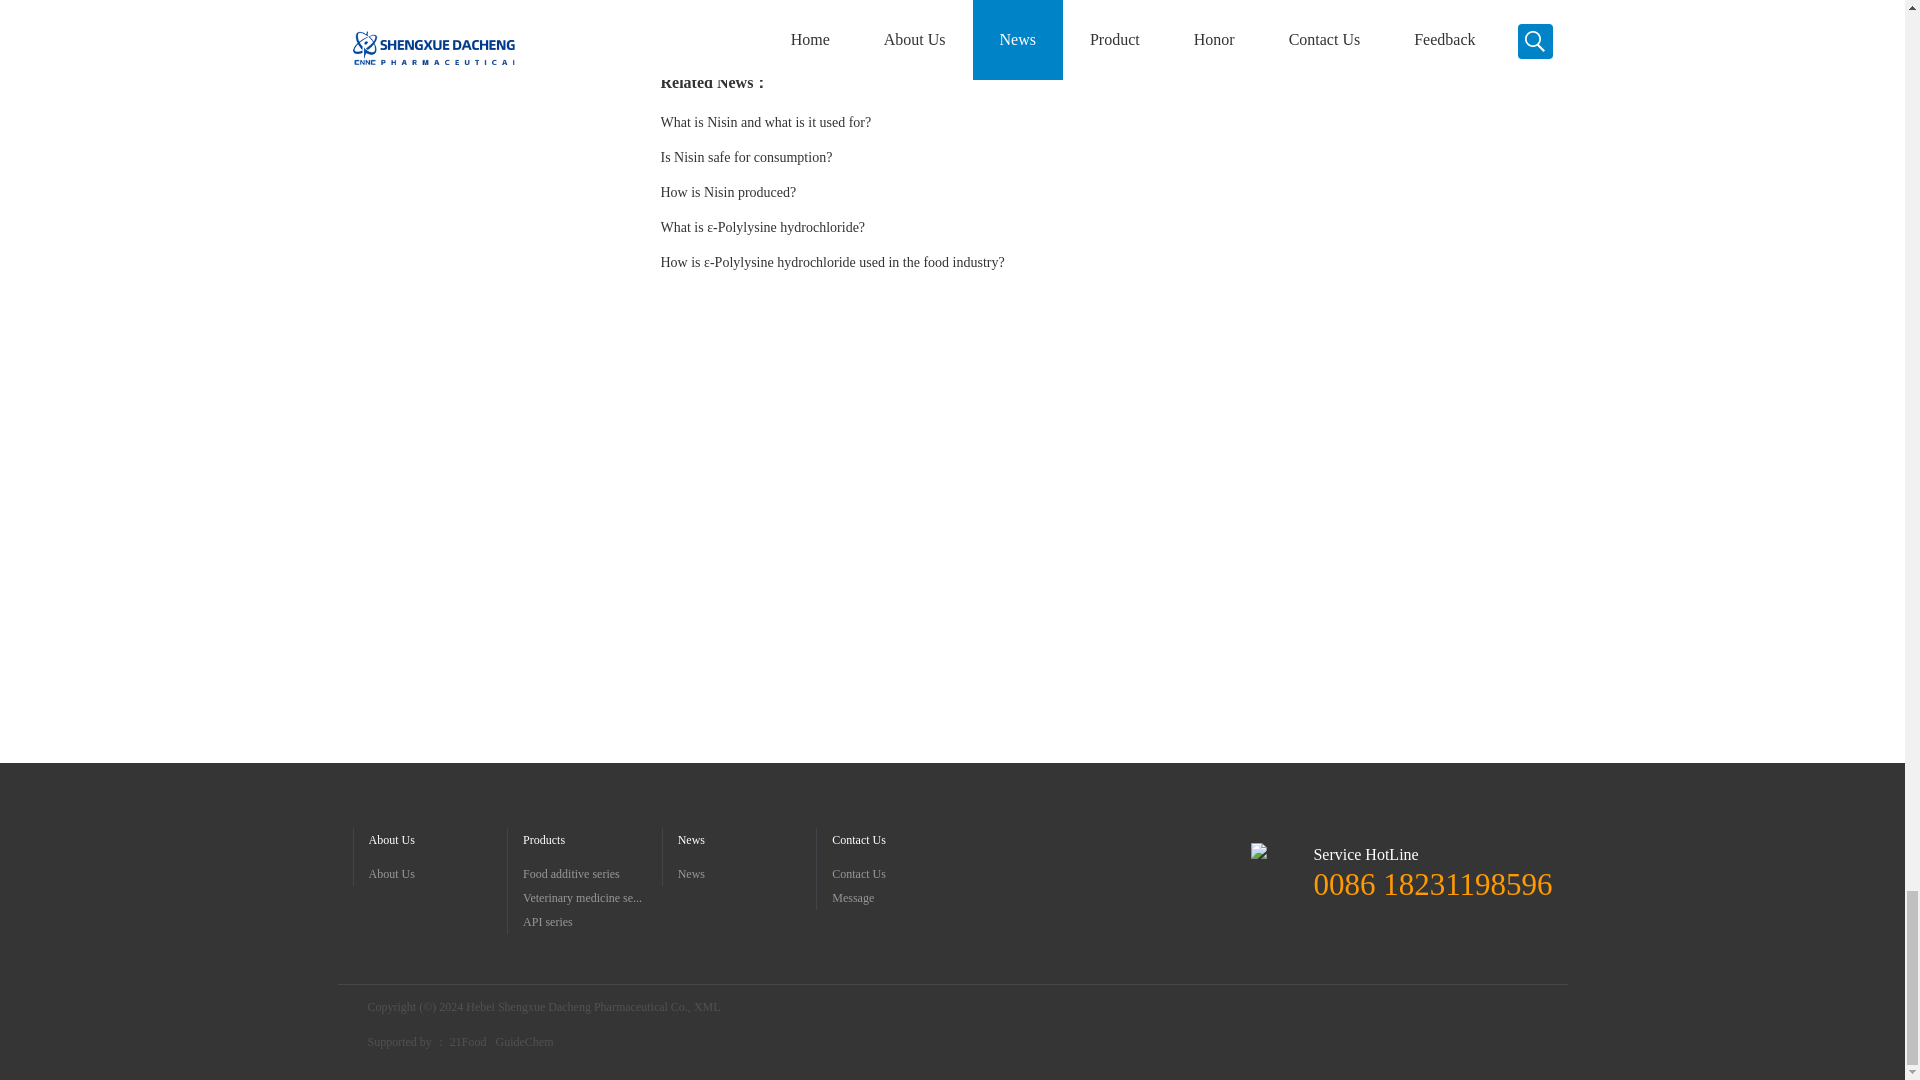 The width and height of the screenshot is (1920, 1080). What do you see at coordinates (901, 873) in the screenshot?
I see `Contact Us` at bounding box center [901, 873].